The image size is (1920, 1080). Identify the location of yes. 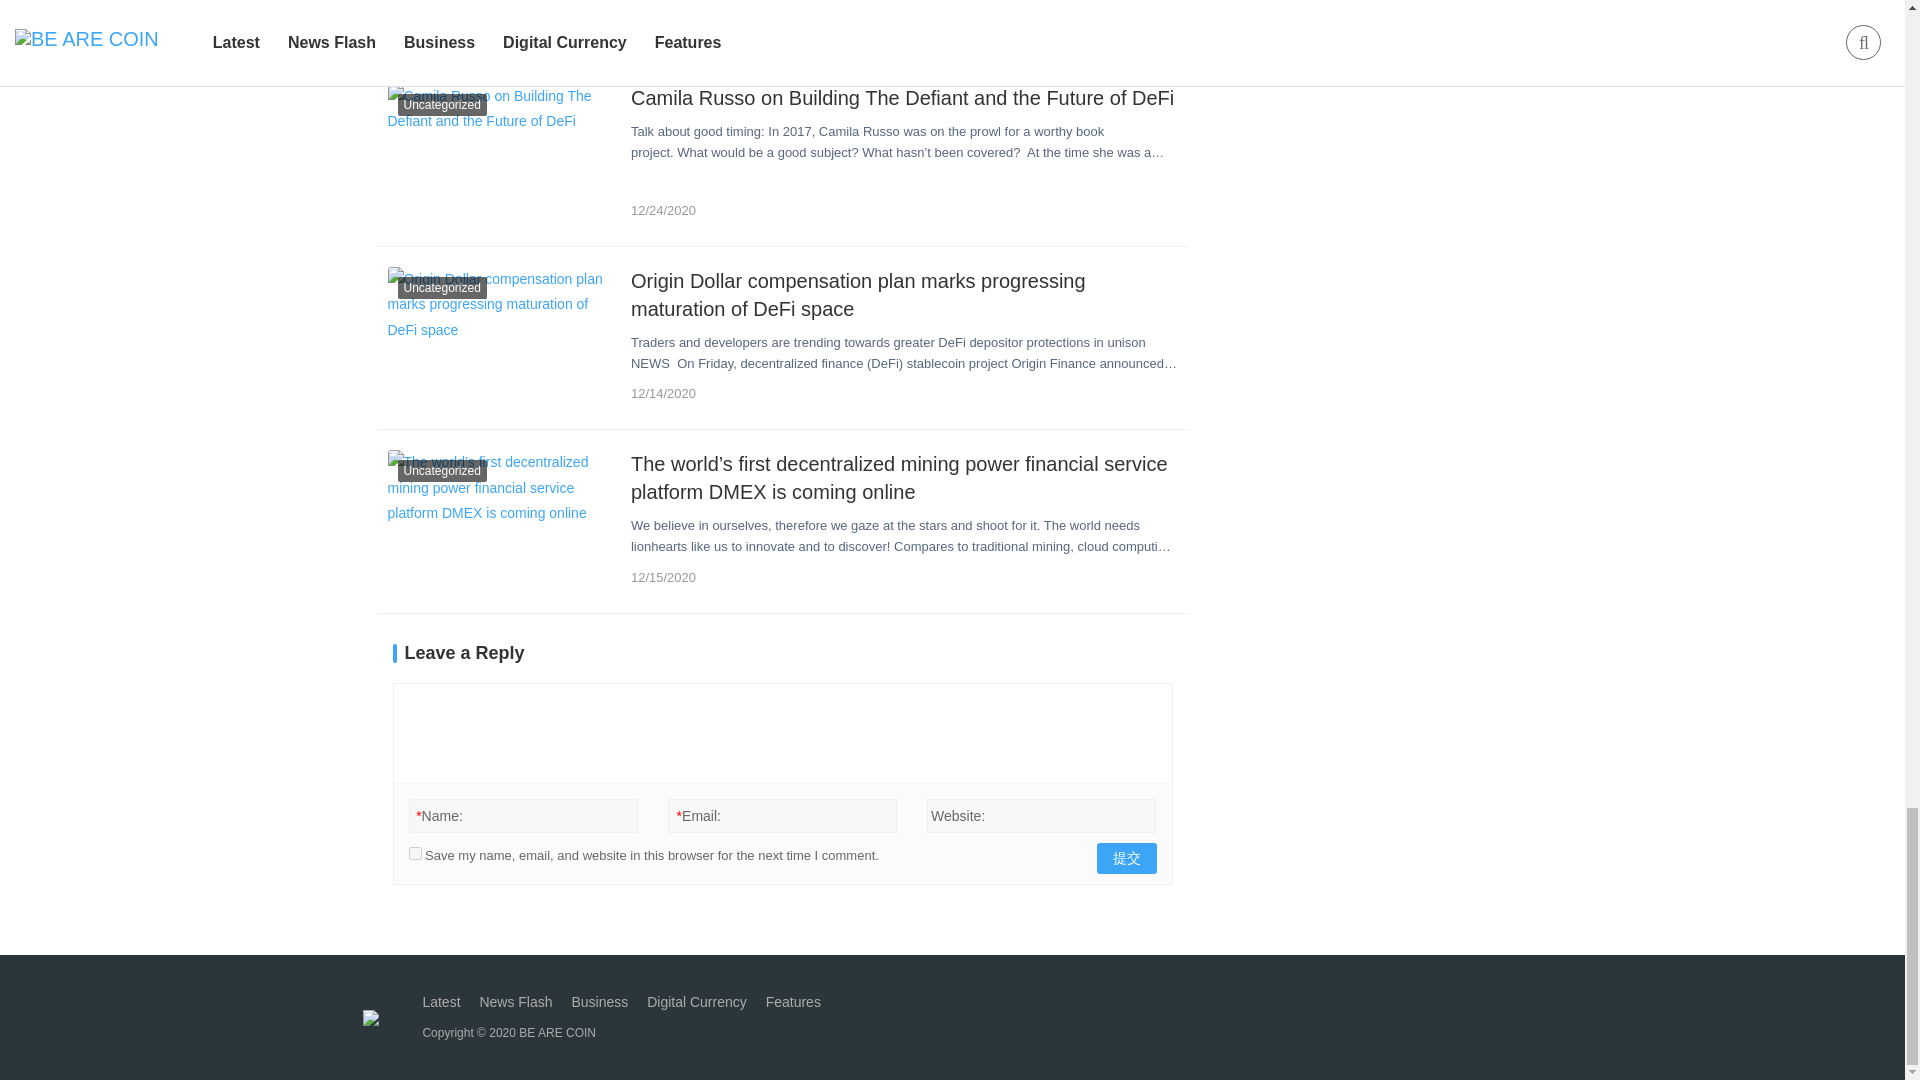
(414, 852).